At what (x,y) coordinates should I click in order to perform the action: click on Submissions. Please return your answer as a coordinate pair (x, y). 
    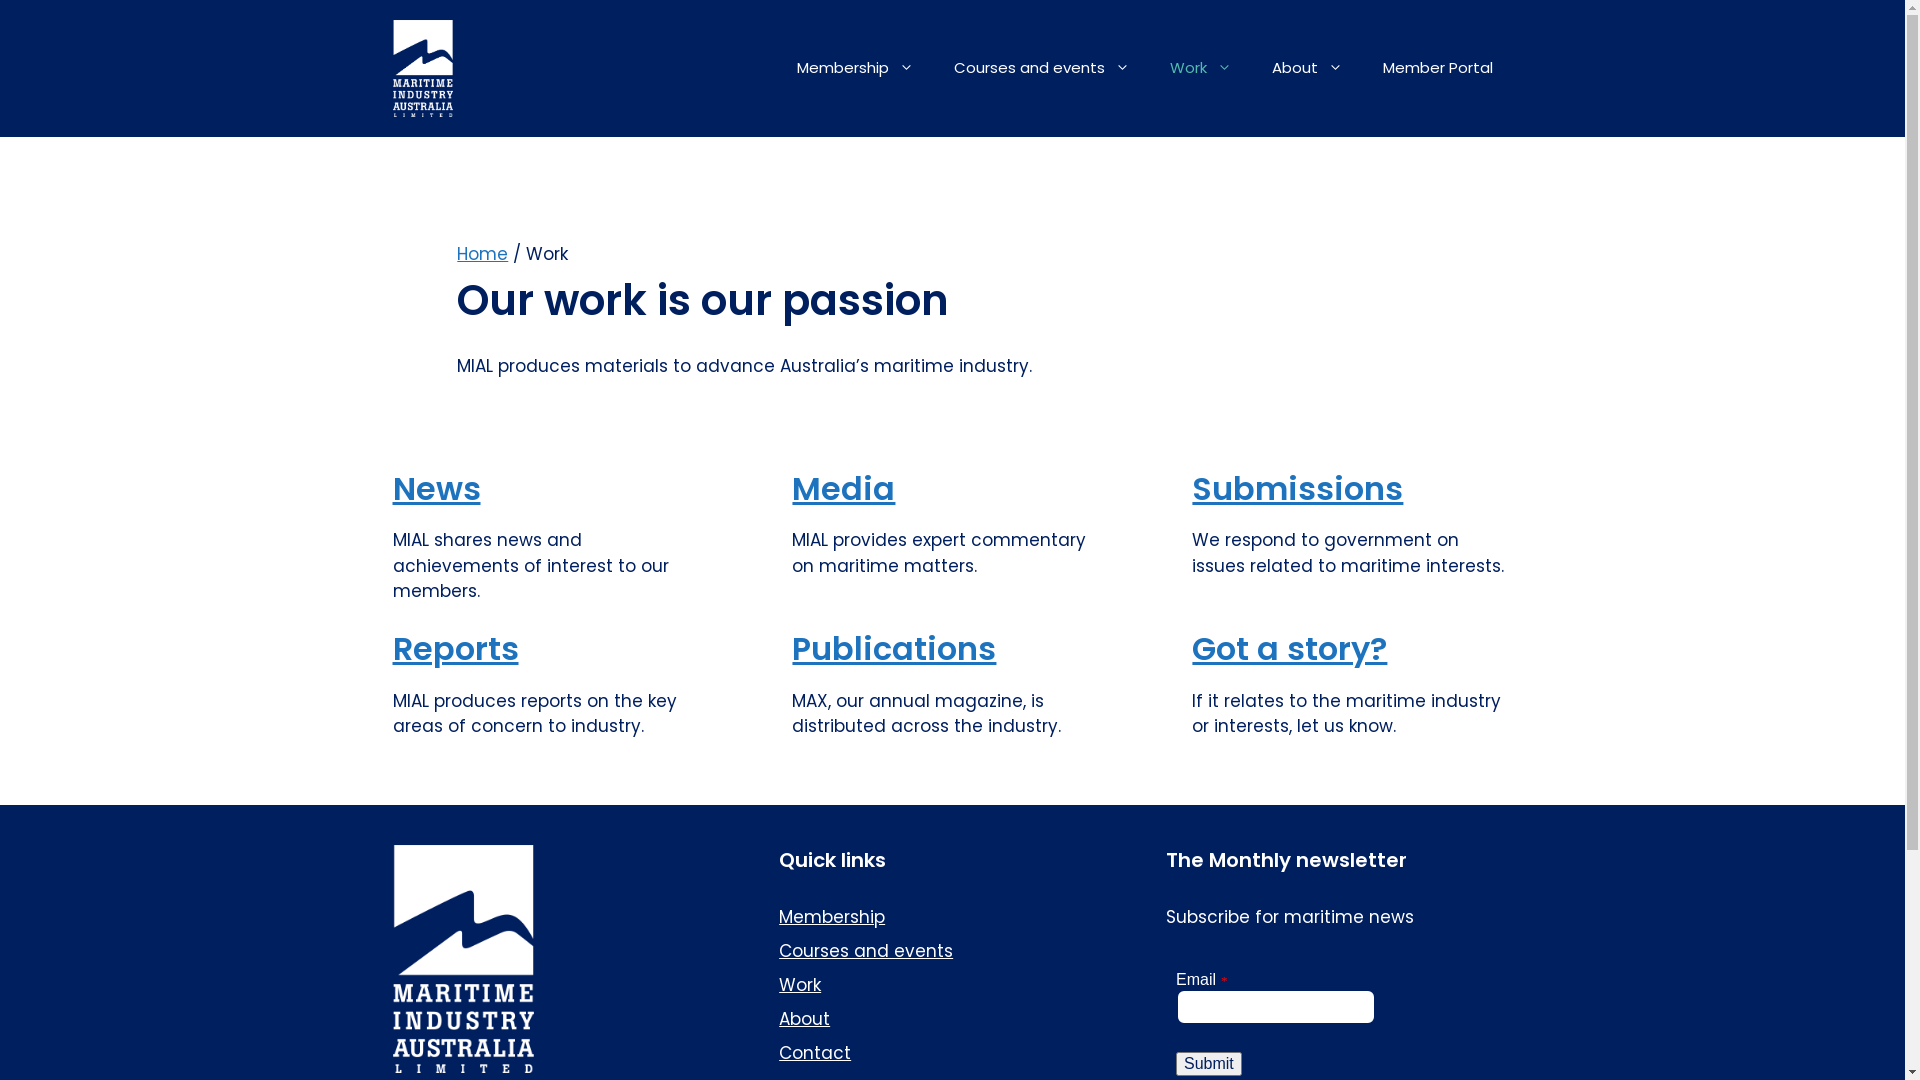
    Looking at the image, I should click on (1298, 488).